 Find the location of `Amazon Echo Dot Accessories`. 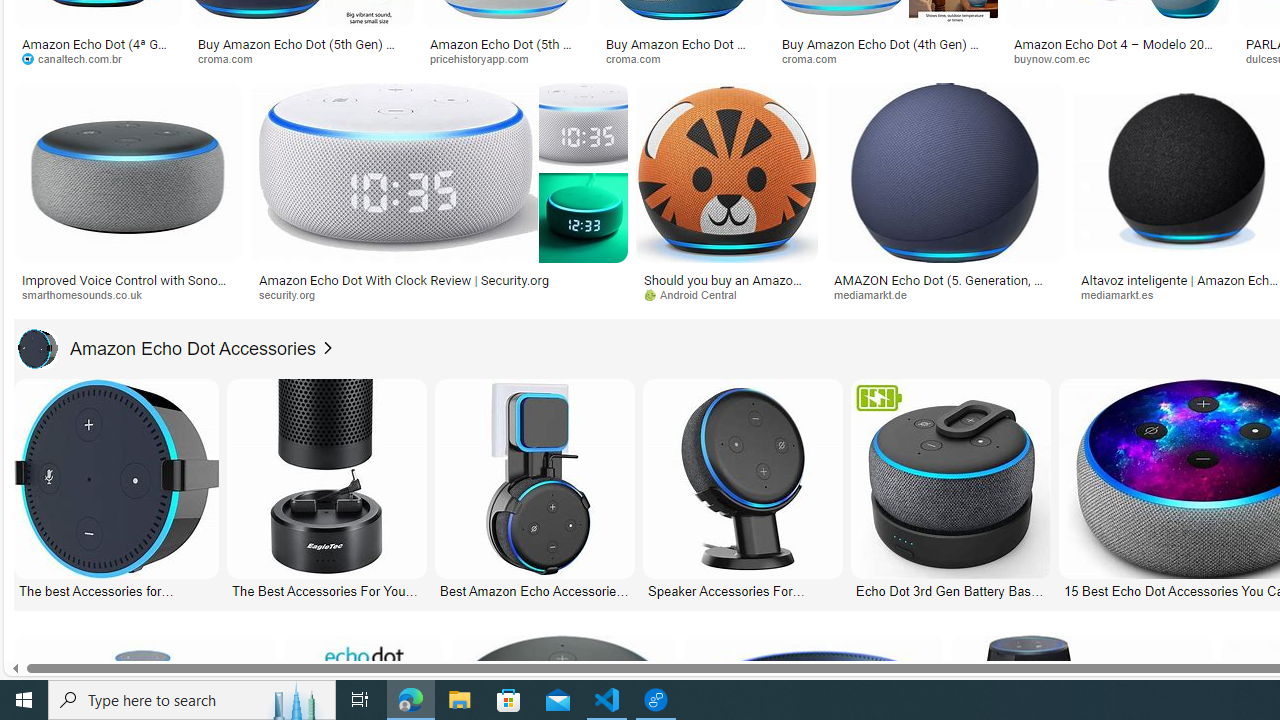

Amazon Echo Dot Accessories is located at coordinates (167, 348).